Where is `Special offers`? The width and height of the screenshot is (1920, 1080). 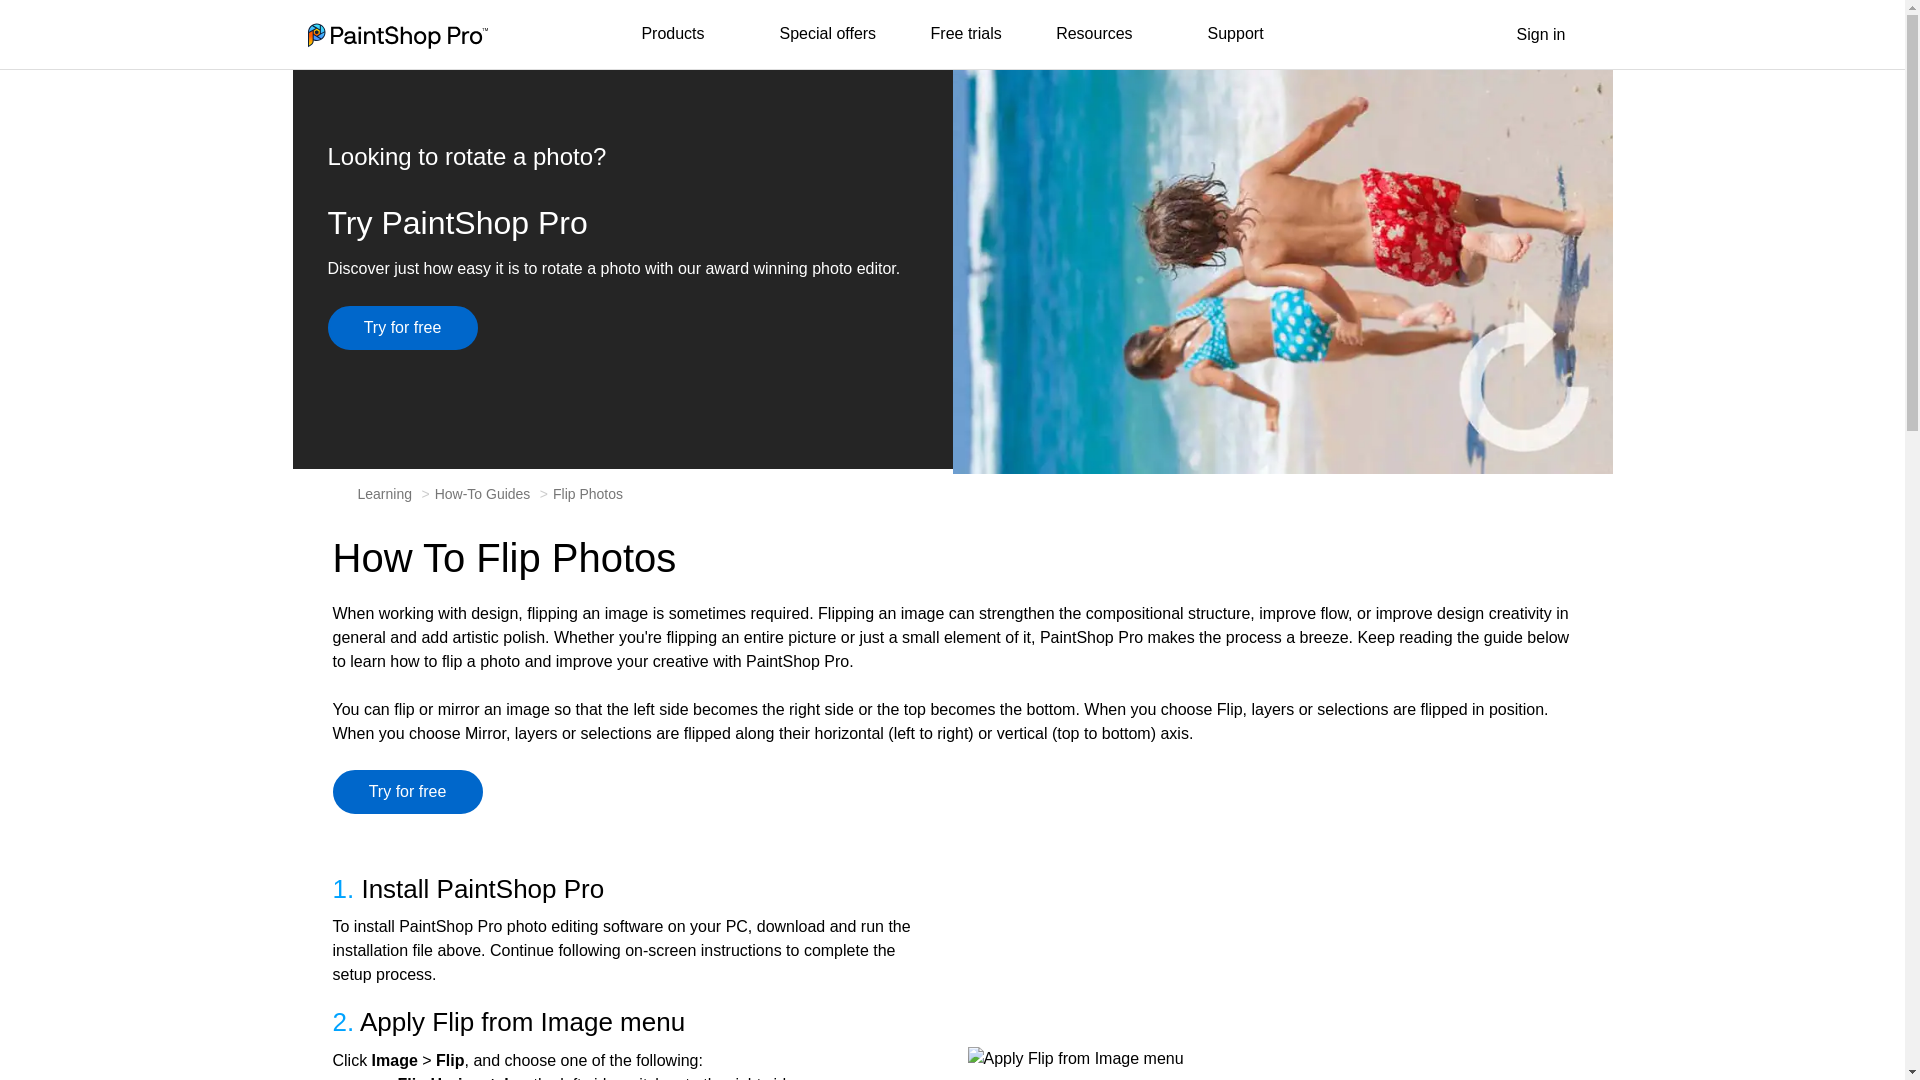
Special offers is located at coordinates (827, 34).